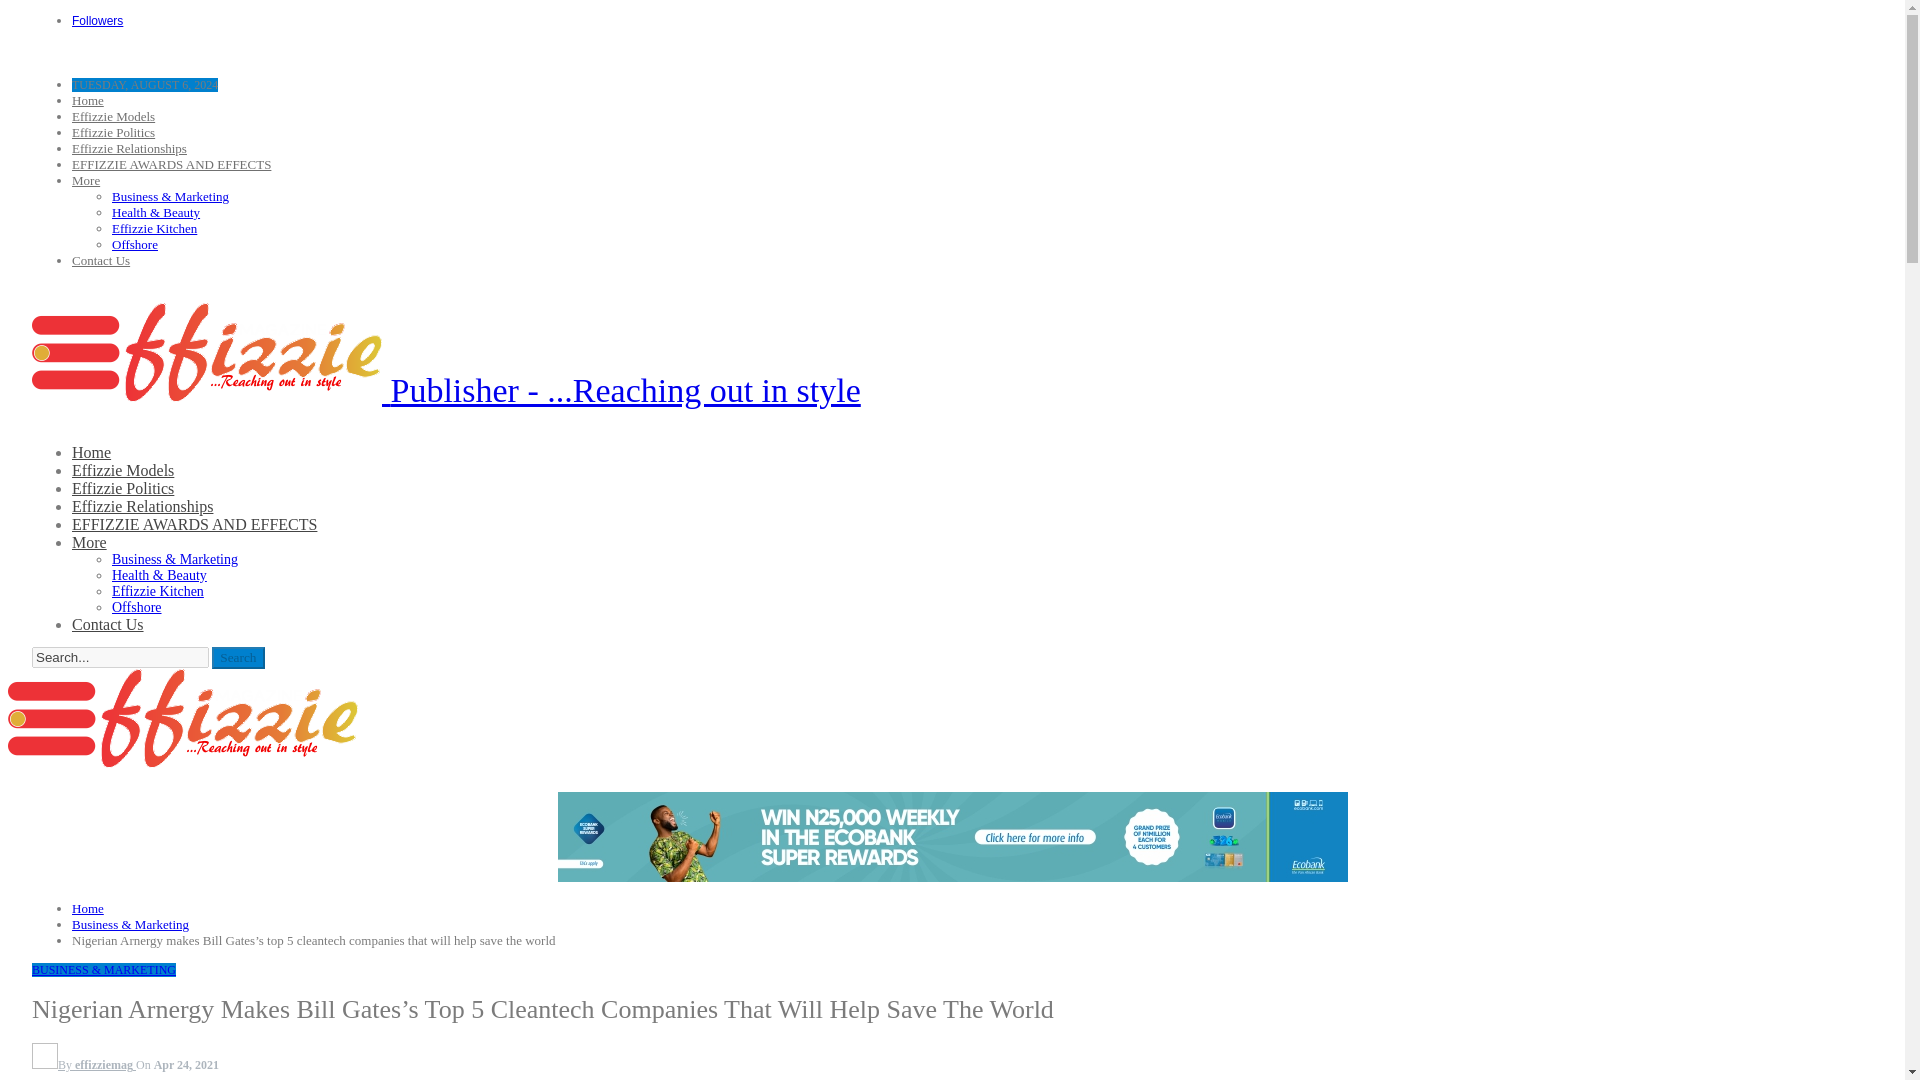 The width and height of the screenshot is (1920, 1080). What do you see at coordinates (142, 506) in the screenshot?
I see `Effizzie Relationships` at bounding box center [142, 506].